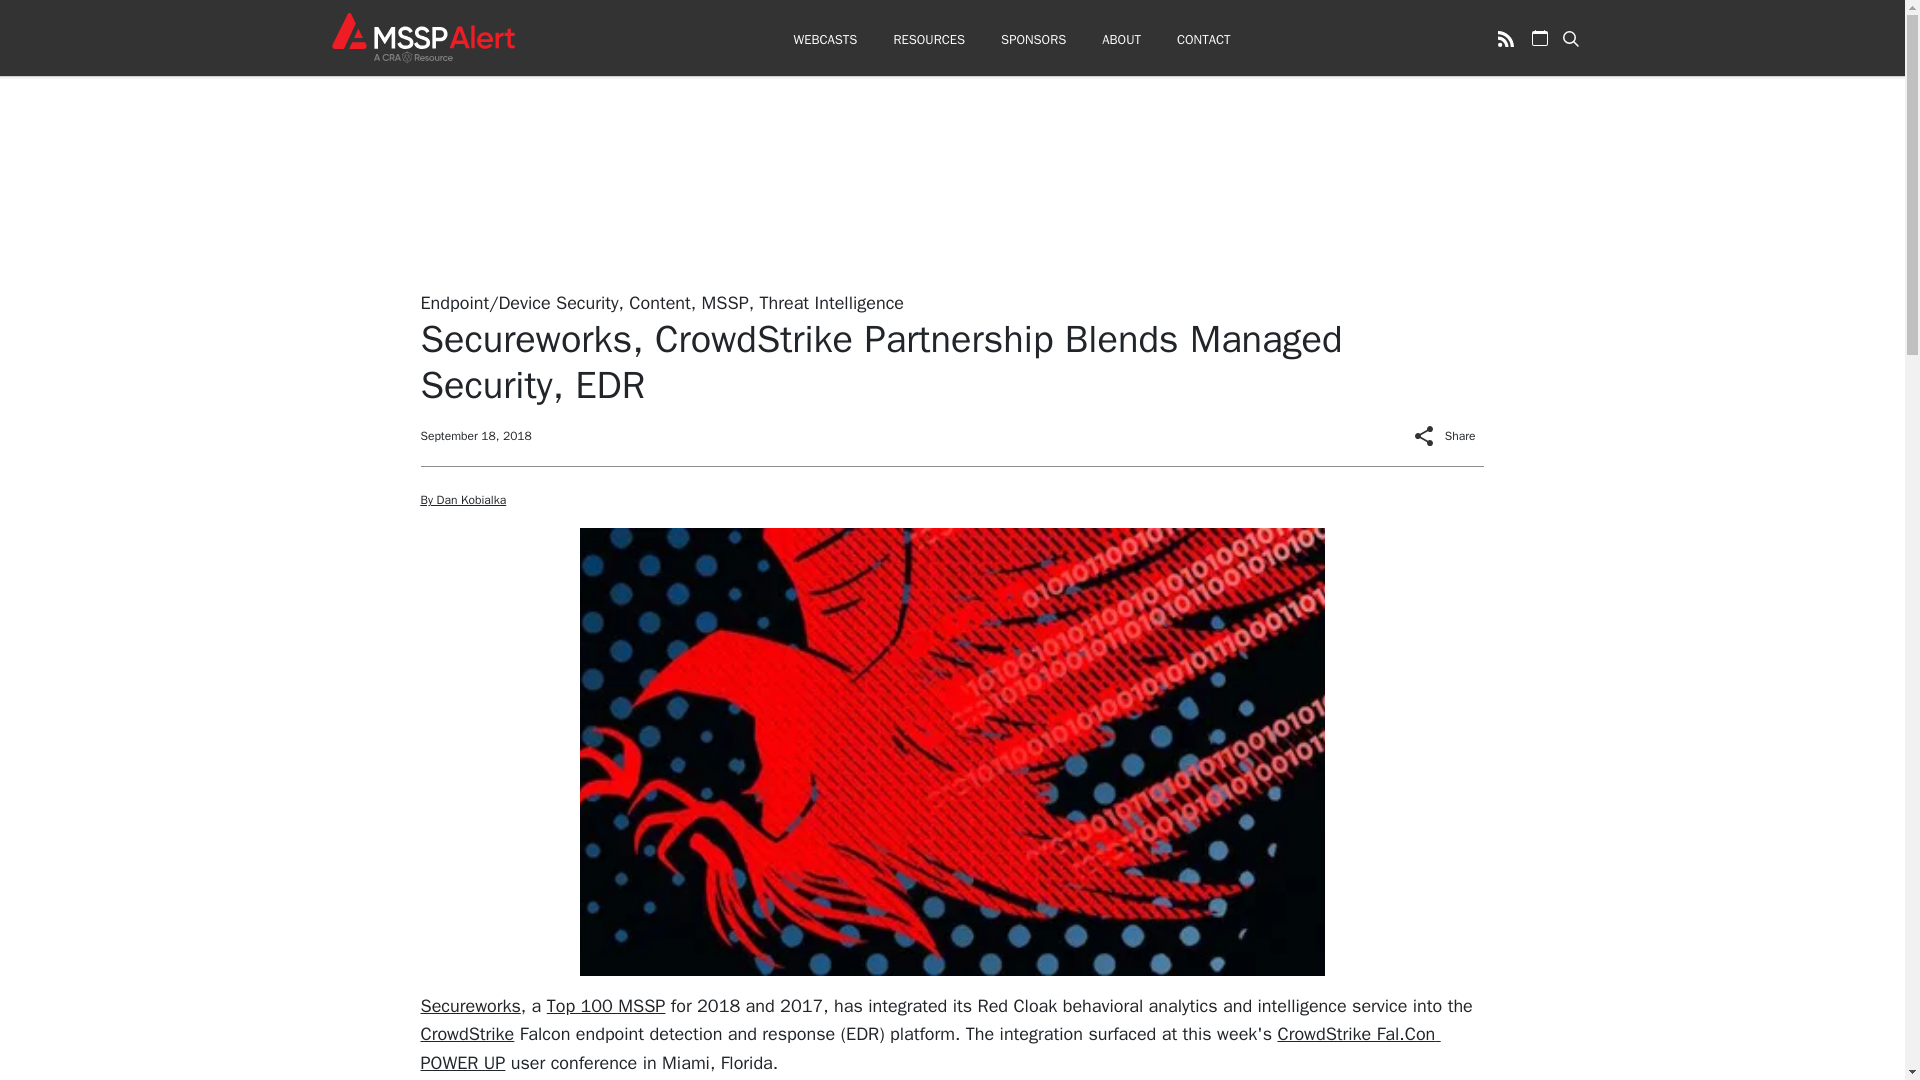 This screenshot has height=1080, width=1920. Describe the element at coordinates (659, 302) in the screenshot. I see `Content` at that location.